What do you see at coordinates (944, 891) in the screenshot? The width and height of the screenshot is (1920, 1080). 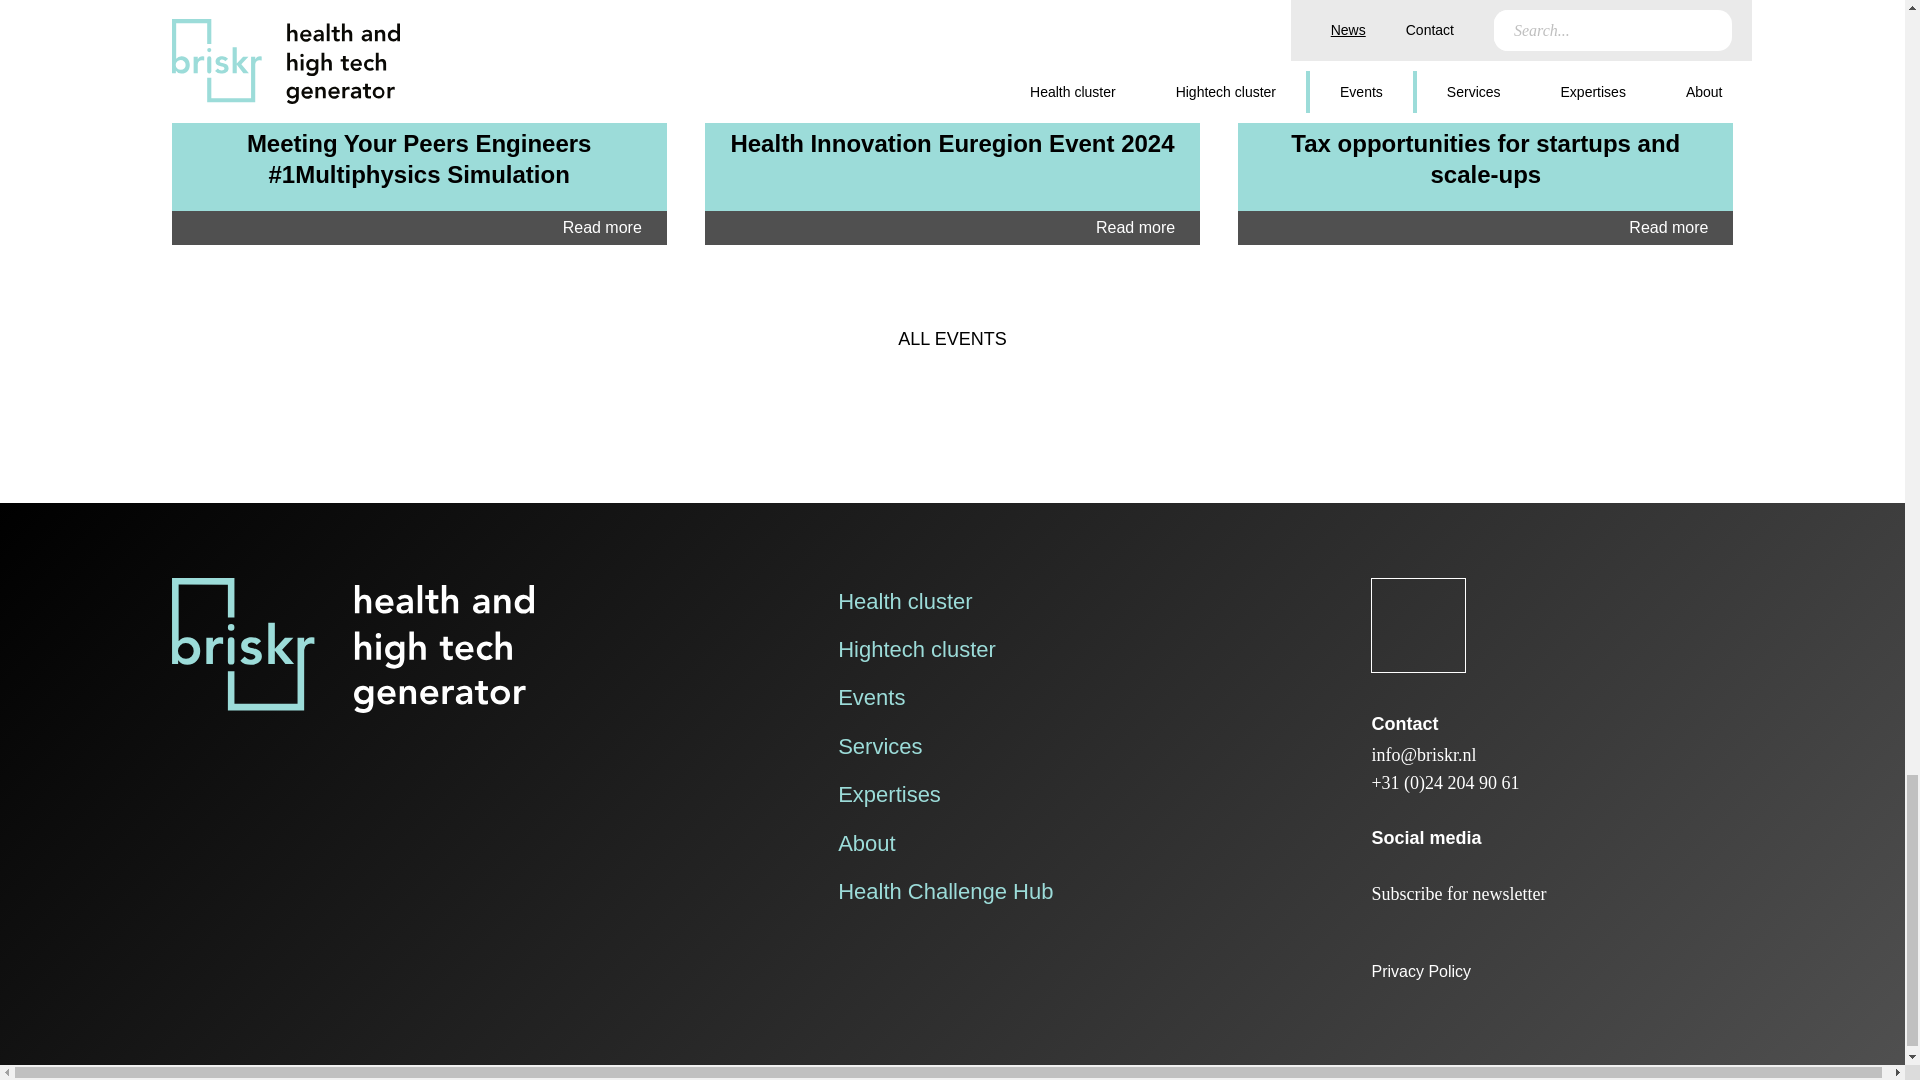 I see `Health Challenge Hub` at bounding box center [944, 891].